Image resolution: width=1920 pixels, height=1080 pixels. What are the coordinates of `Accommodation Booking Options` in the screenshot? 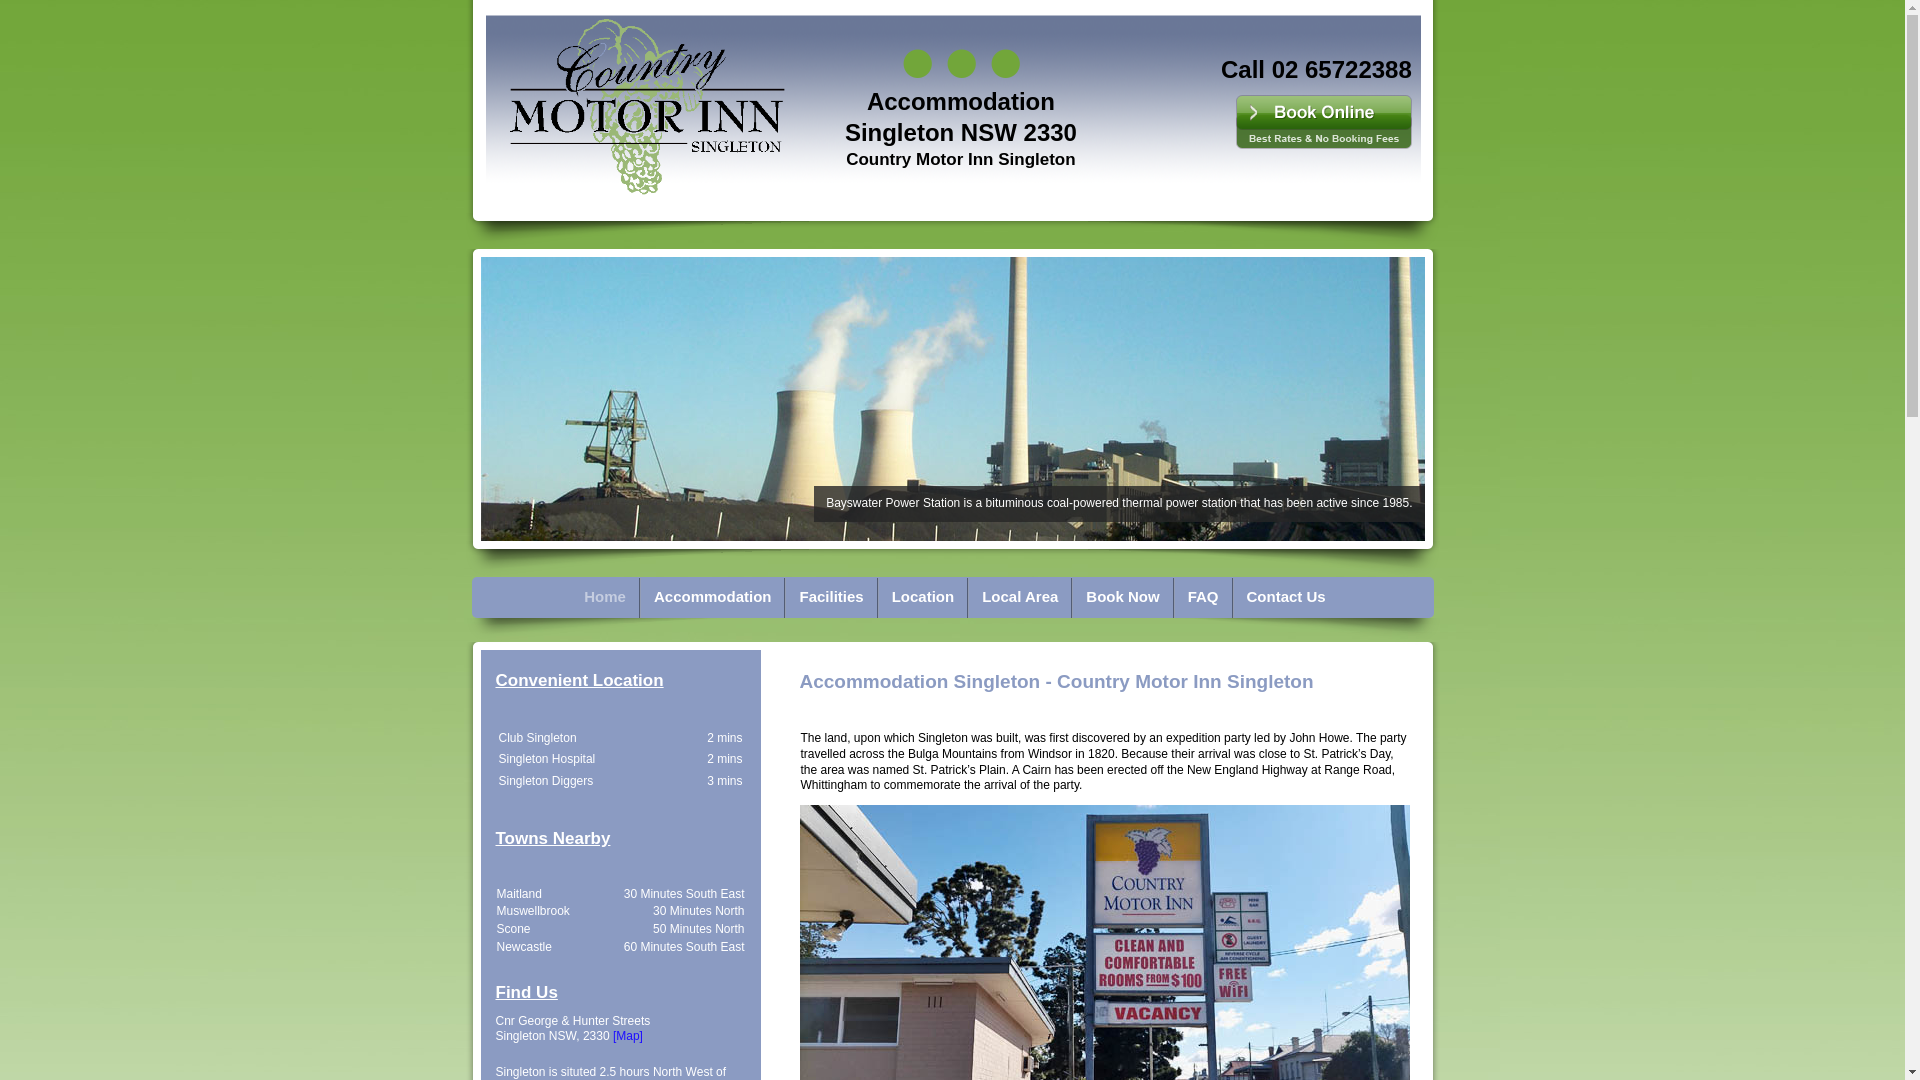 It's located at (1072, 598).